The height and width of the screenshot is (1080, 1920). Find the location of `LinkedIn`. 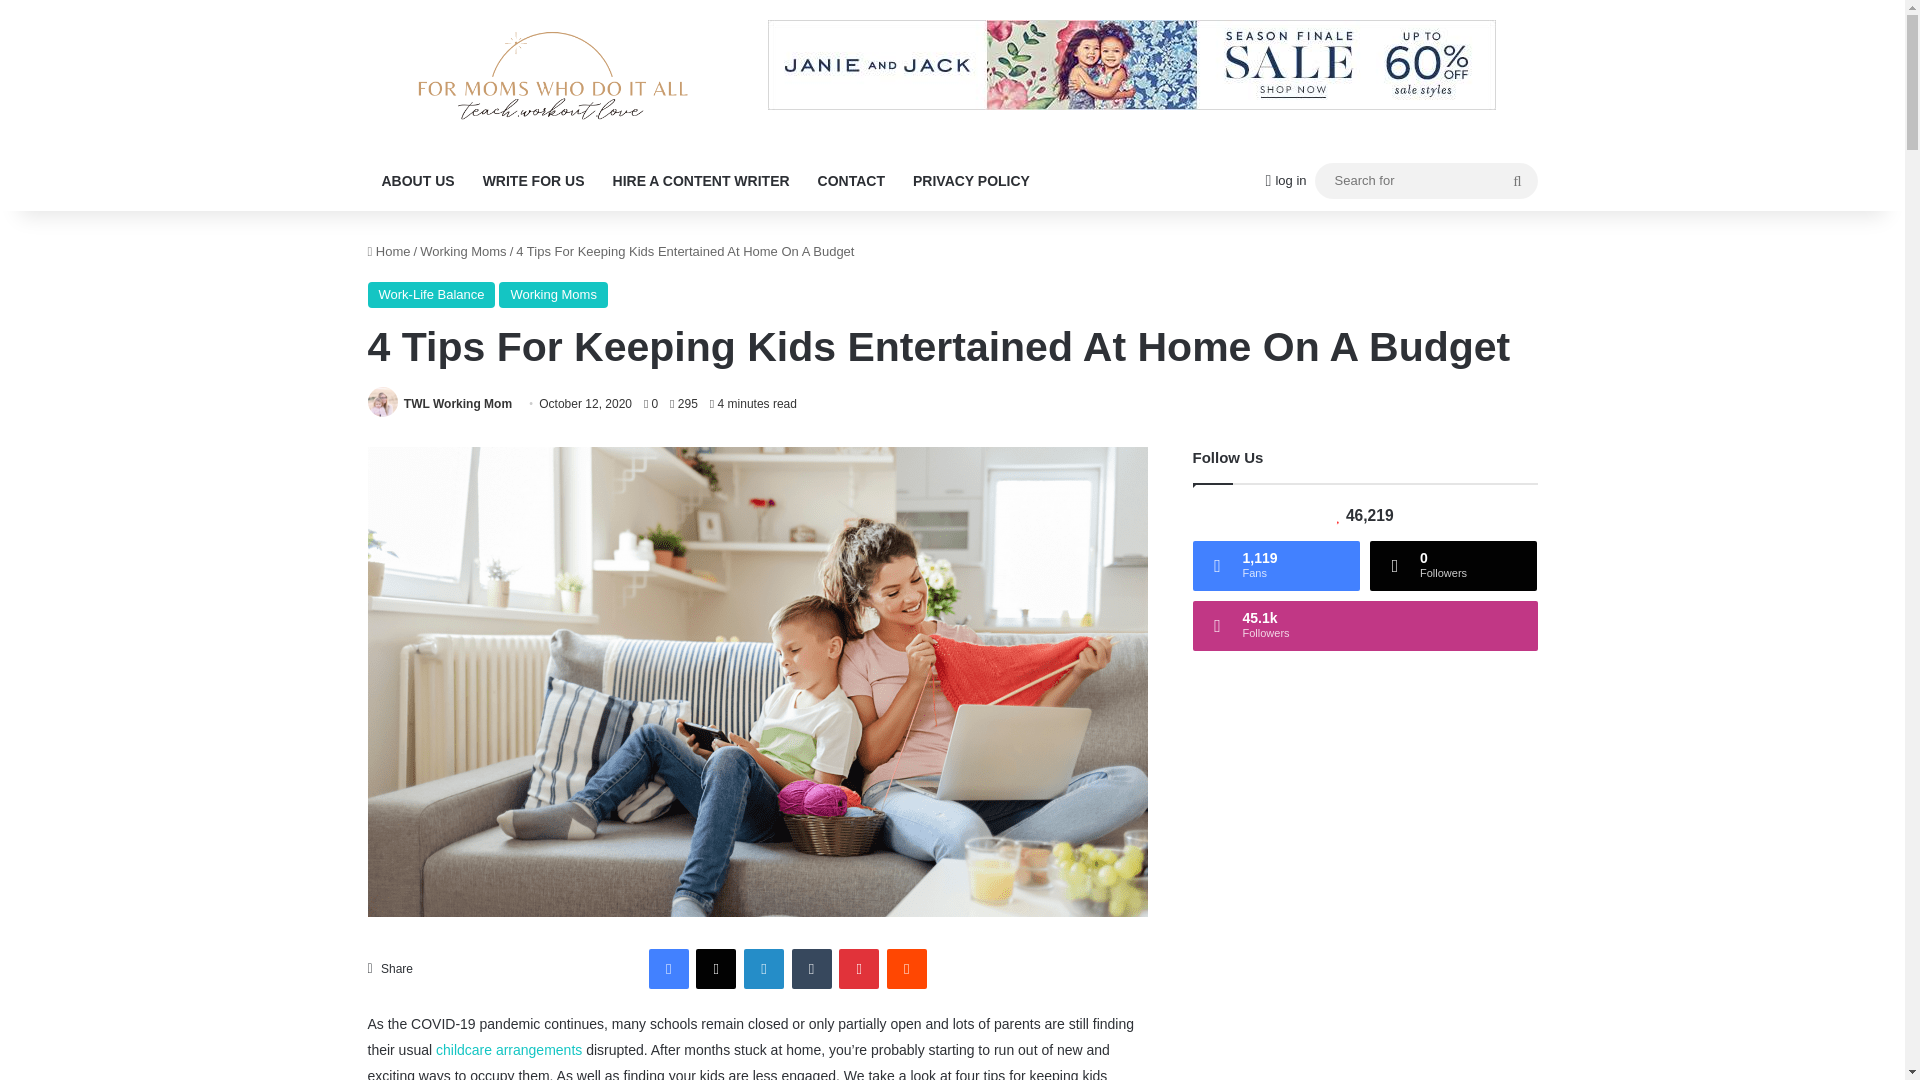

LinkedIn is located at coordinates (764, 969).